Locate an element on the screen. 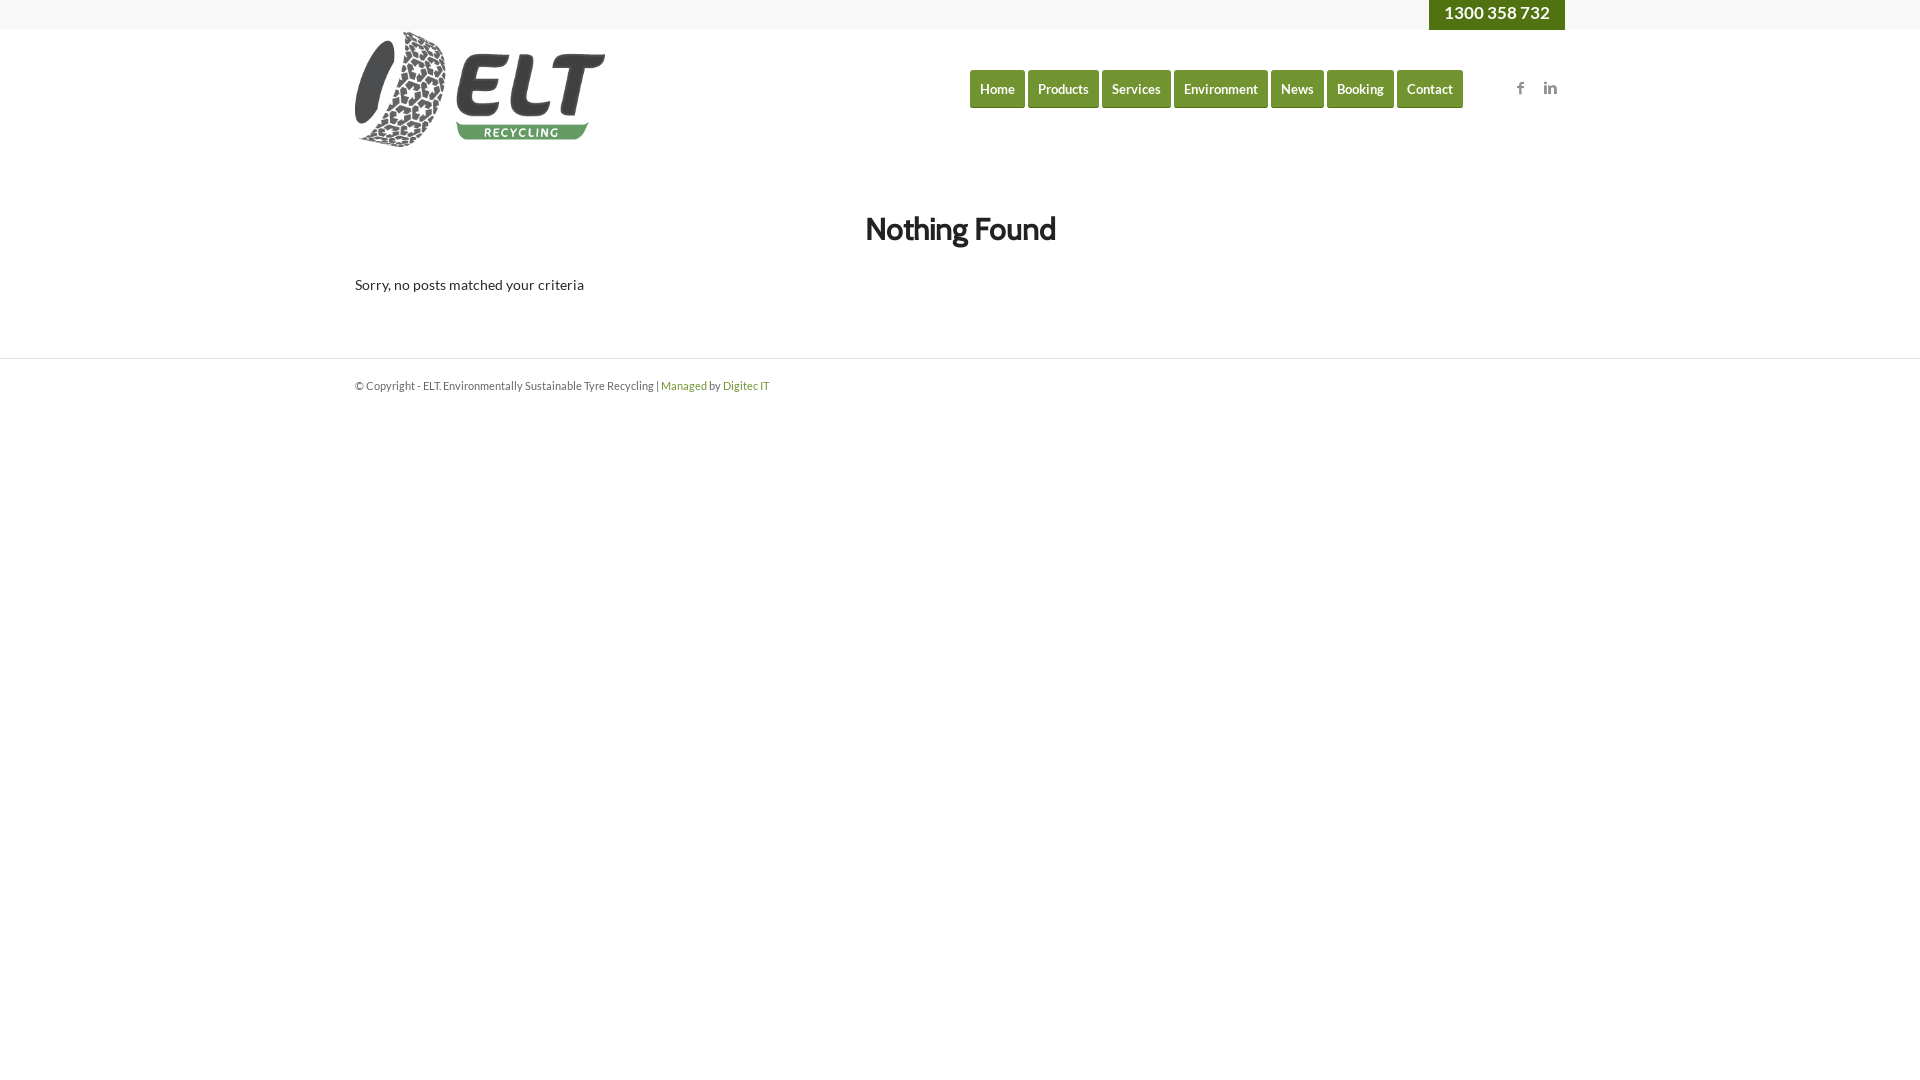 Image resolution: width=1920 pixels, height=1080 pixels. Digitec IT is located at coordinates (746, 386).